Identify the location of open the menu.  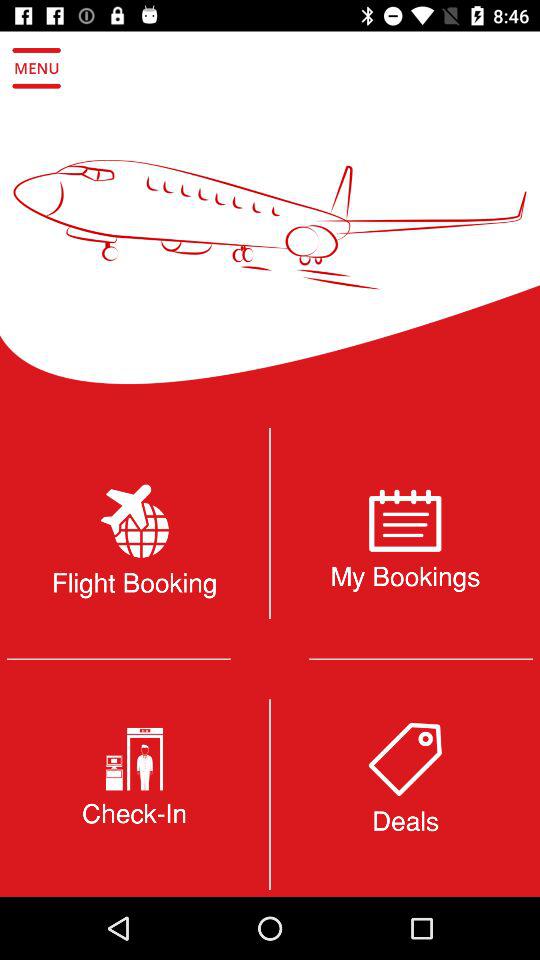
(36, 68).